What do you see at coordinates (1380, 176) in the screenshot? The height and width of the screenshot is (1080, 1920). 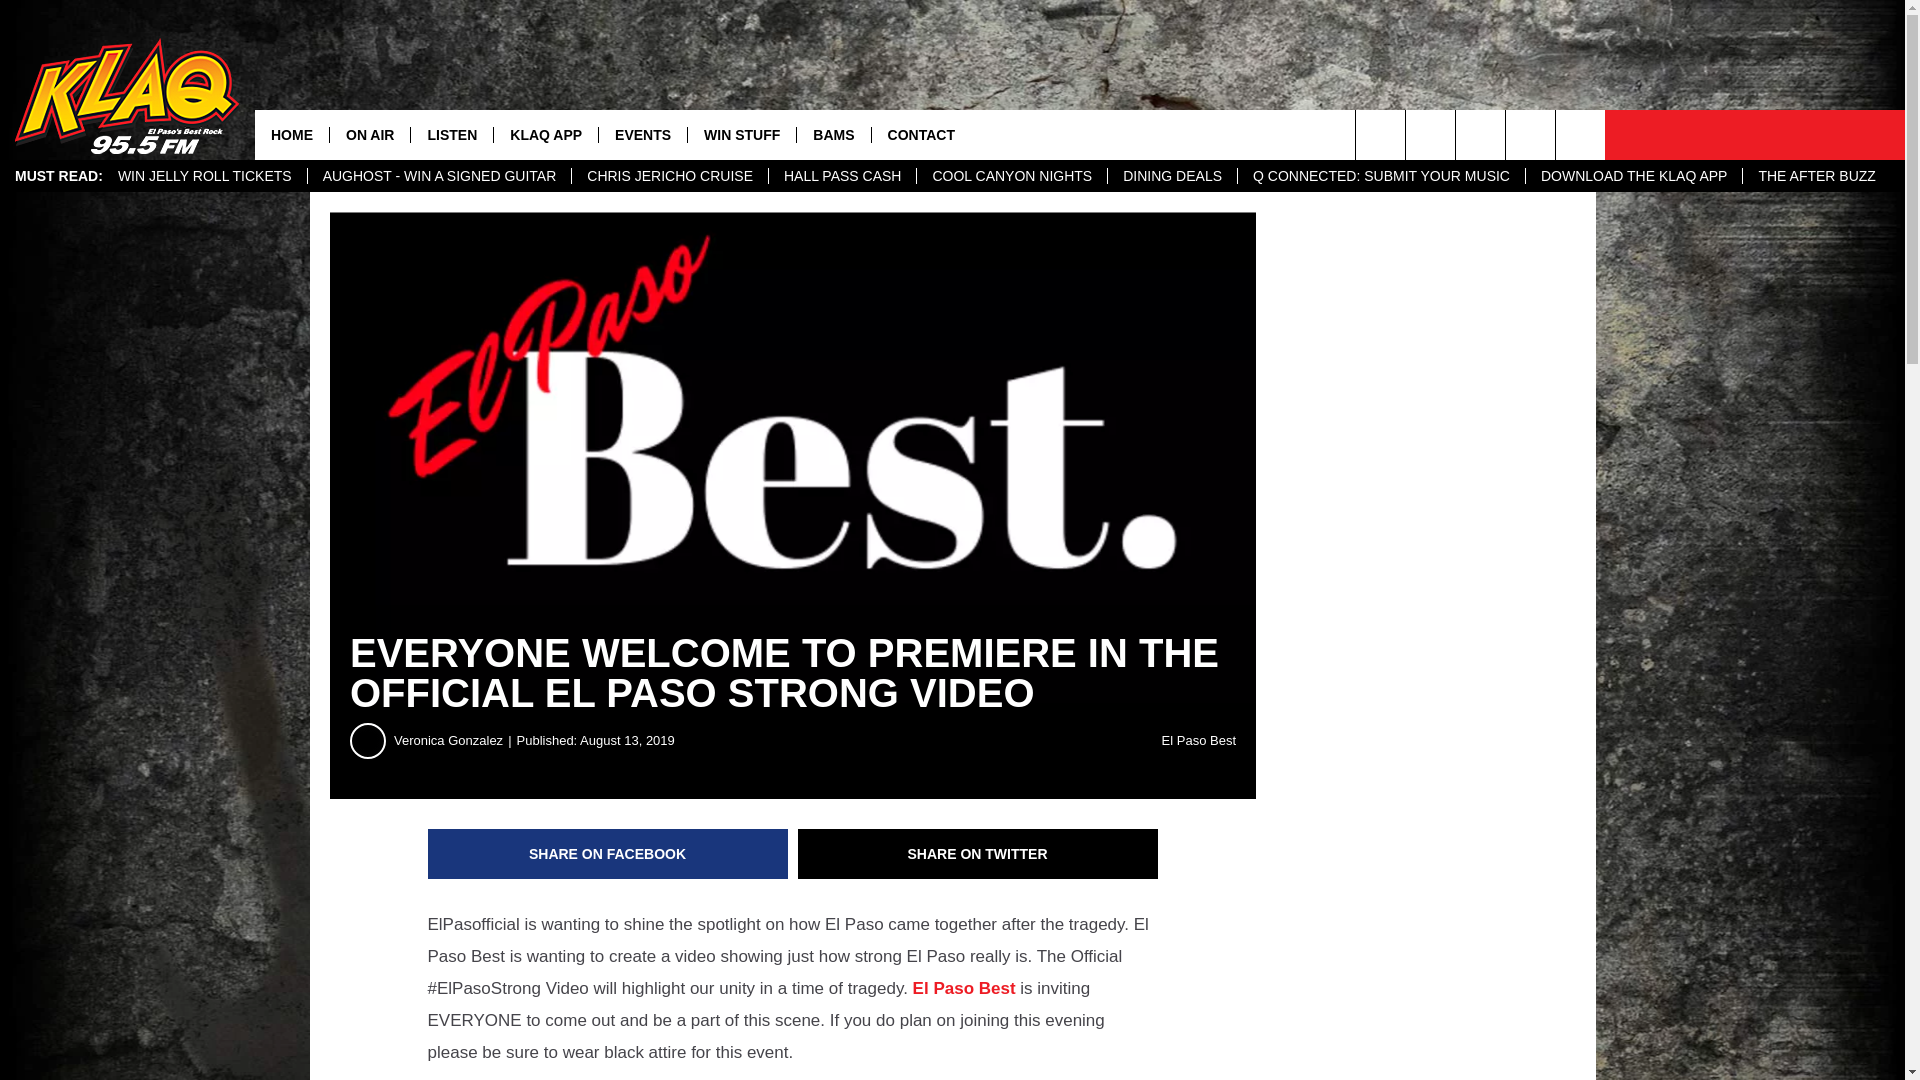 I see `Q CONNECTED: SUBMIT YOUR MUSIC` at bounding box center [1380, 176].